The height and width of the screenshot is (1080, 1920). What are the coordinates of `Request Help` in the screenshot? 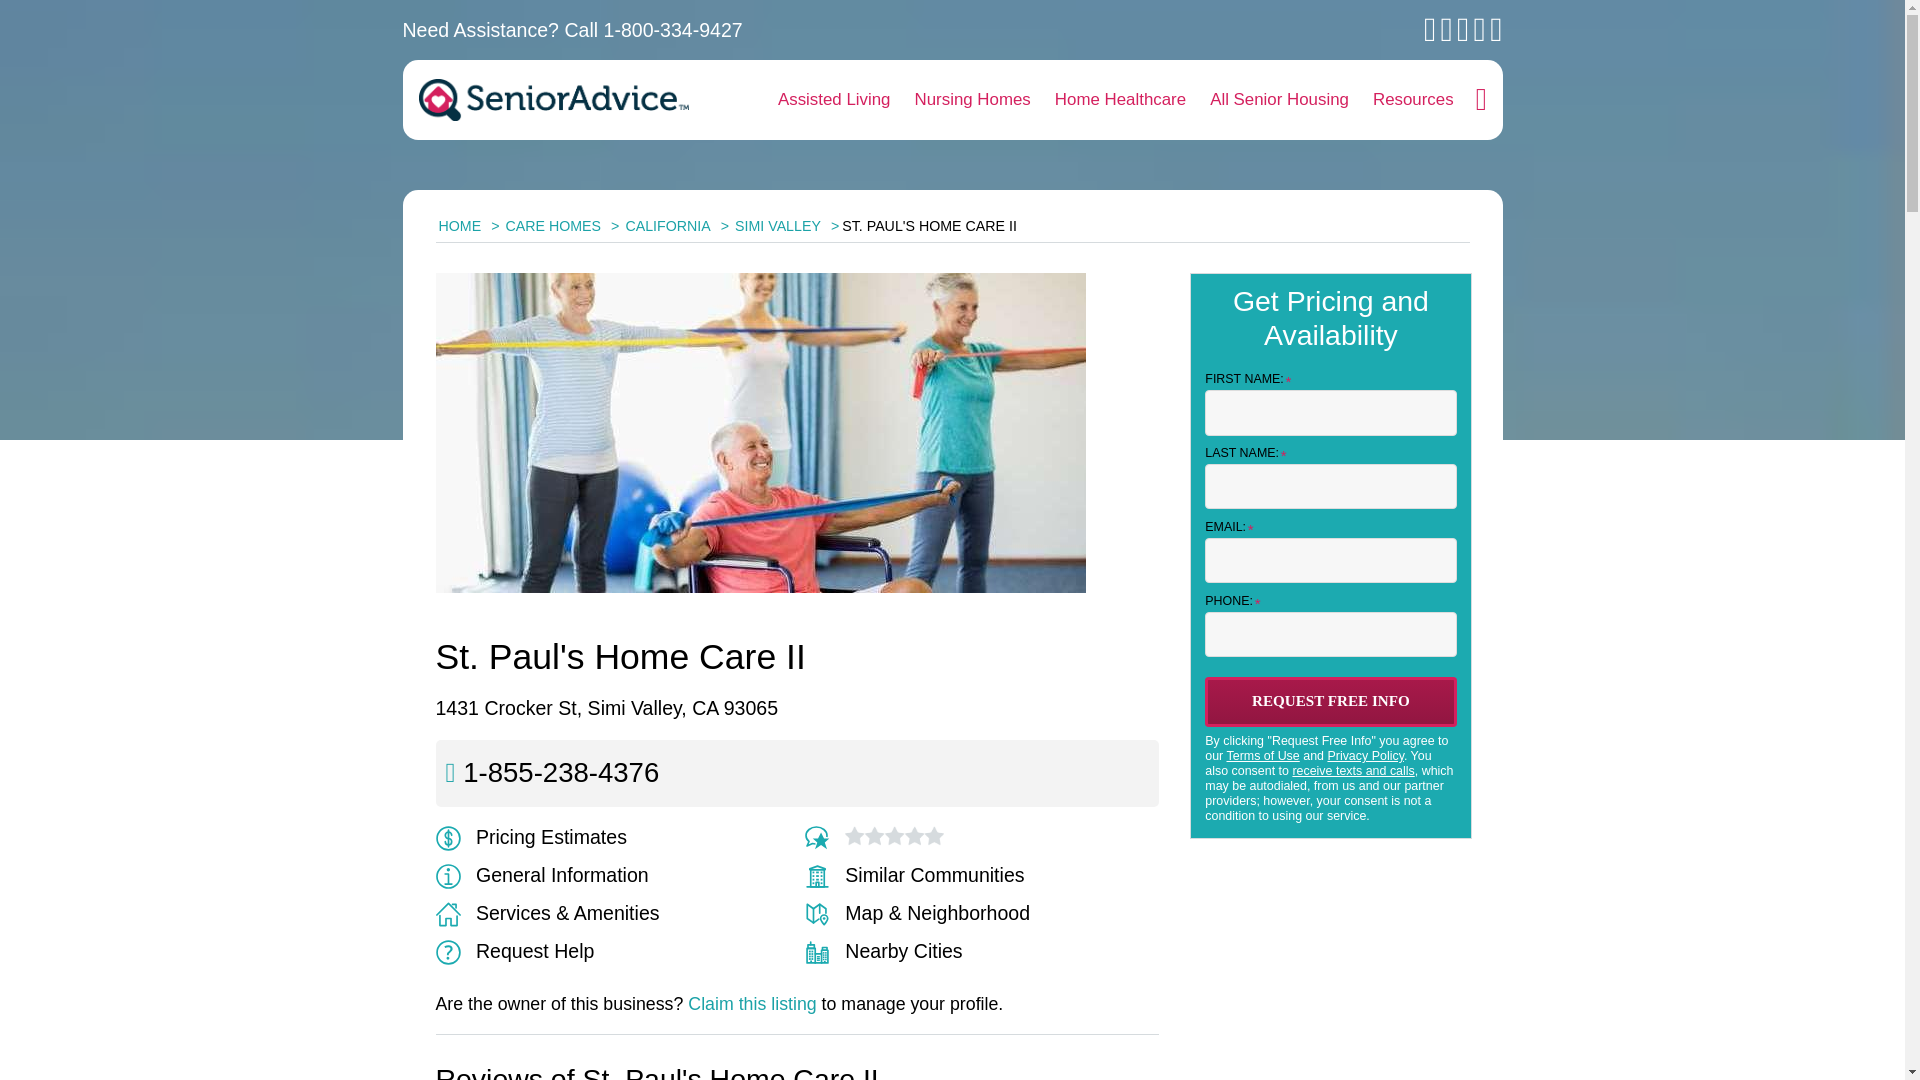 It's located at (515, 950).